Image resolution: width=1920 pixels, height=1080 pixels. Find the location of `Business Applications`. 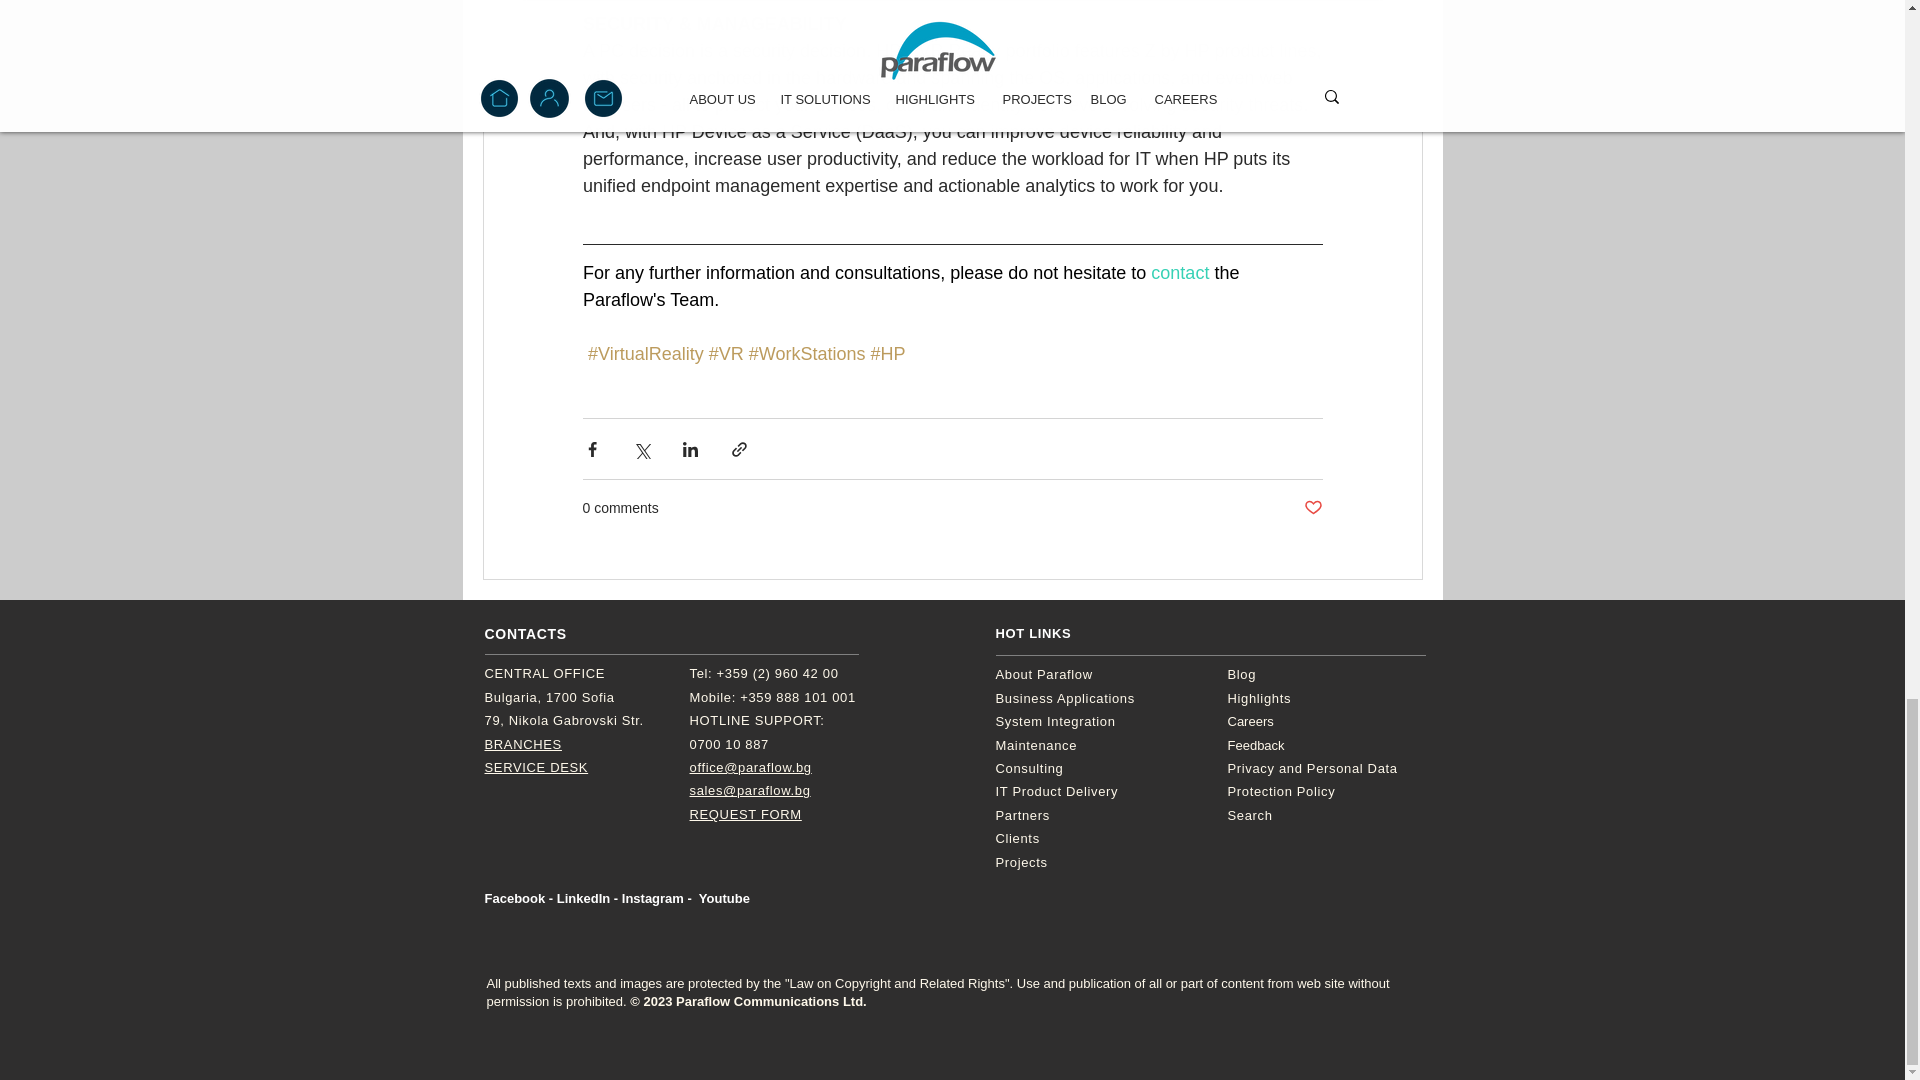

Business Applications is located at coordinates (1065, 698).